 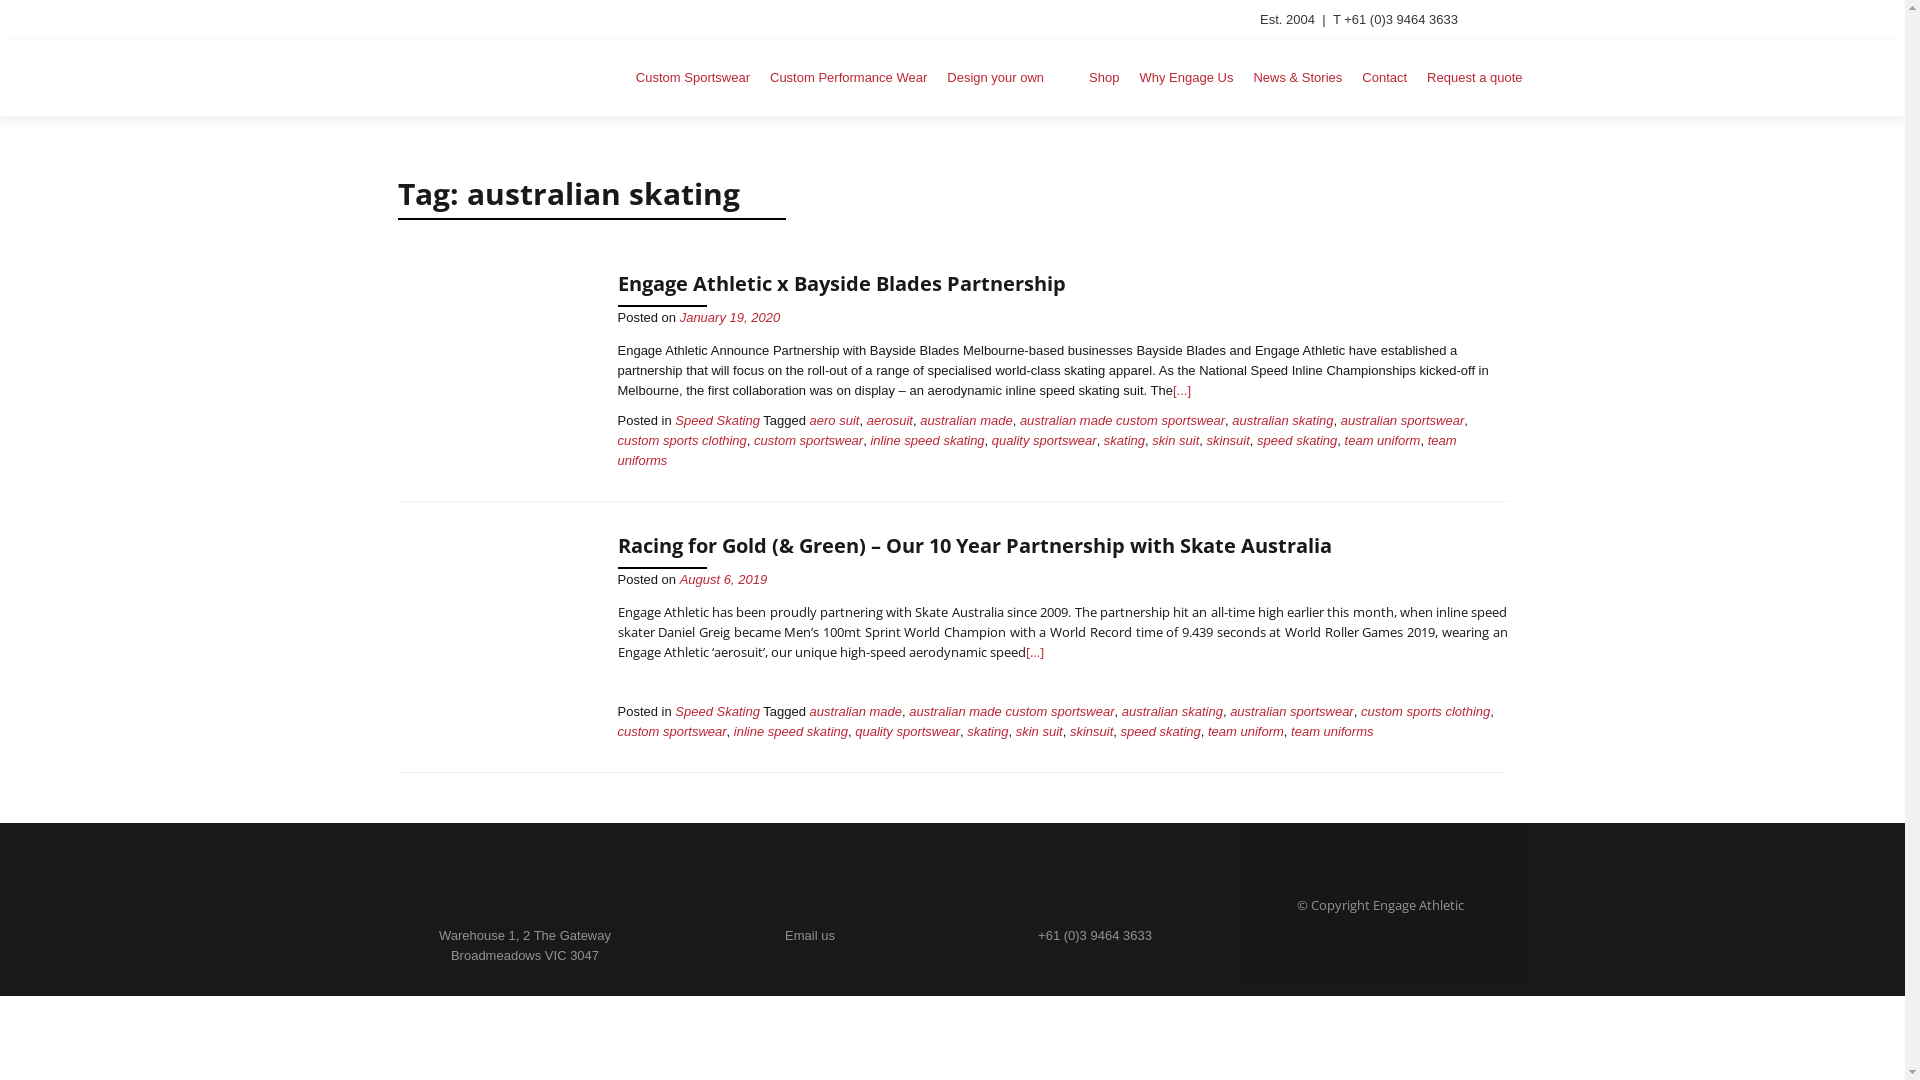 I want to click on australian sportswear, so click(x=1403, y=420).